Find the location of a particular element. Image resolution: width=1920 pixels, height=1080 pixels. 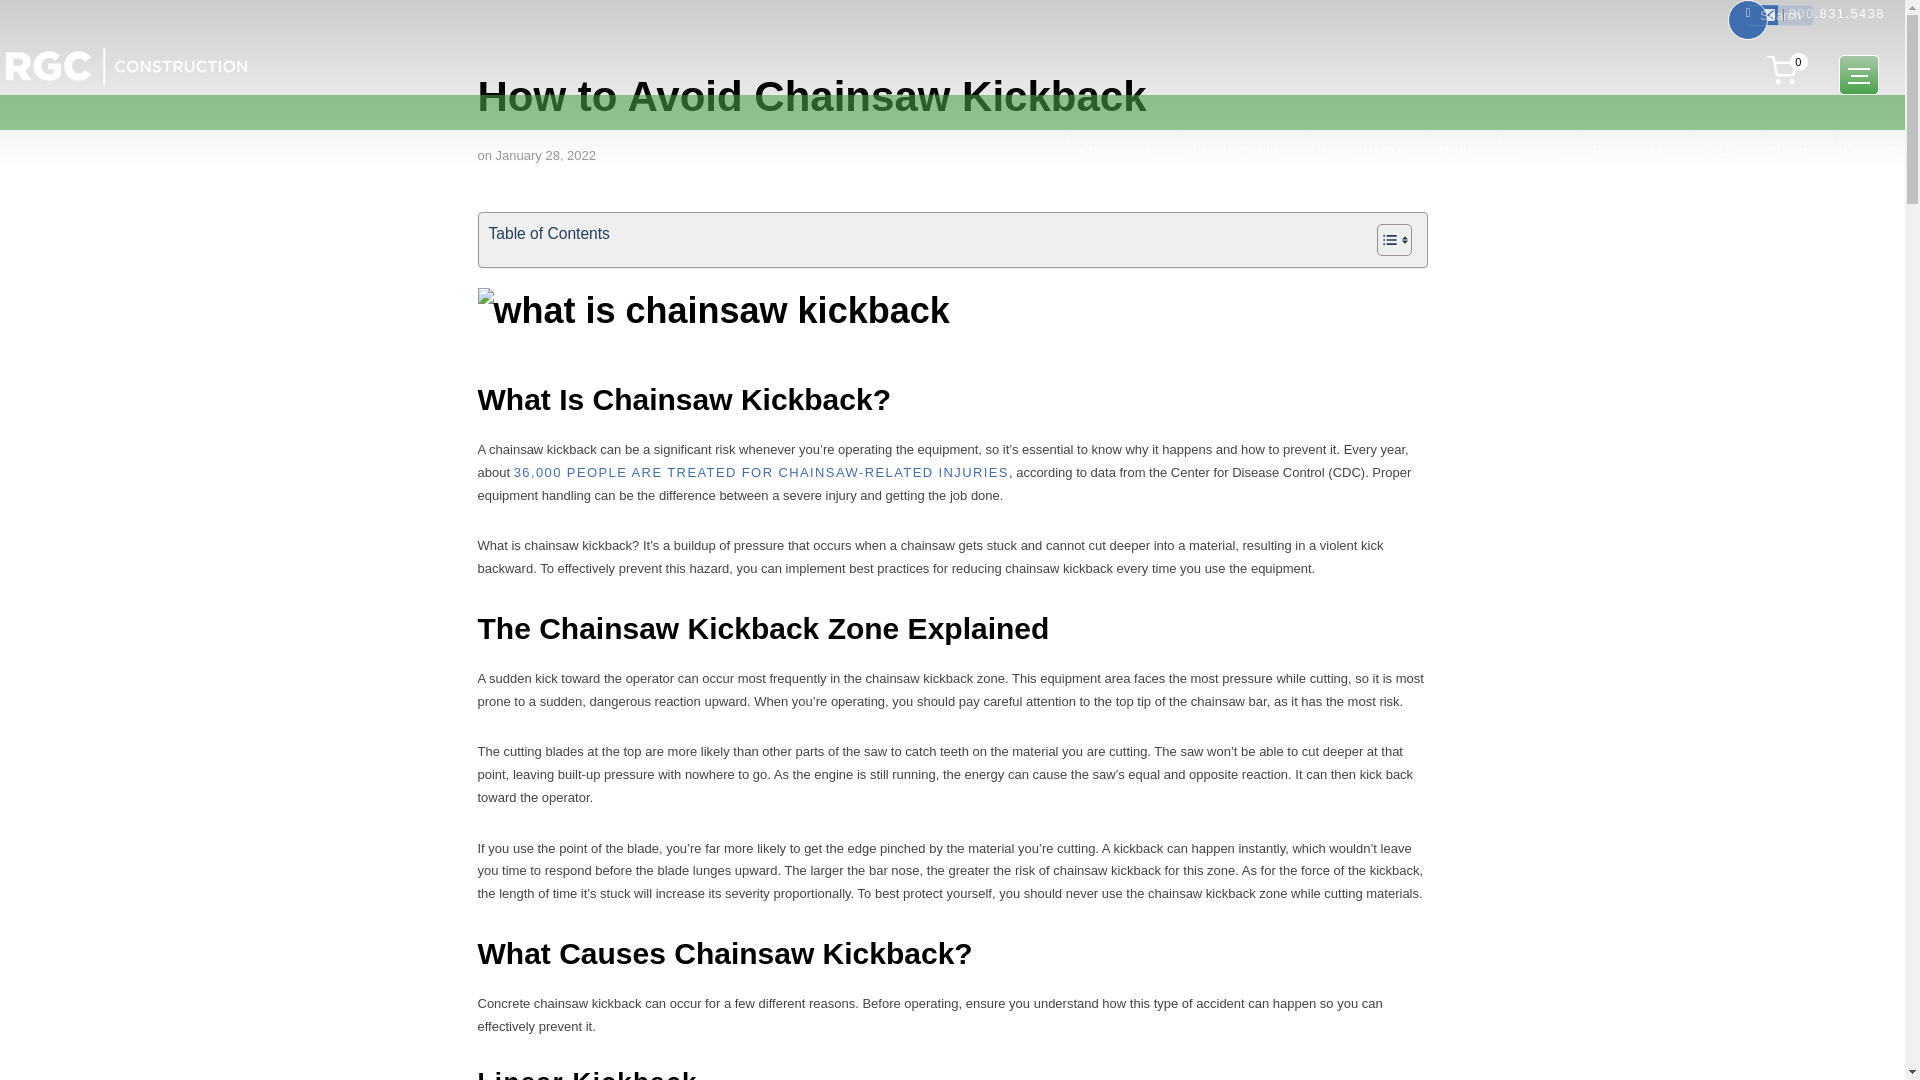

EMAIL-ADDRESS is located at coordinates (1768, 14).